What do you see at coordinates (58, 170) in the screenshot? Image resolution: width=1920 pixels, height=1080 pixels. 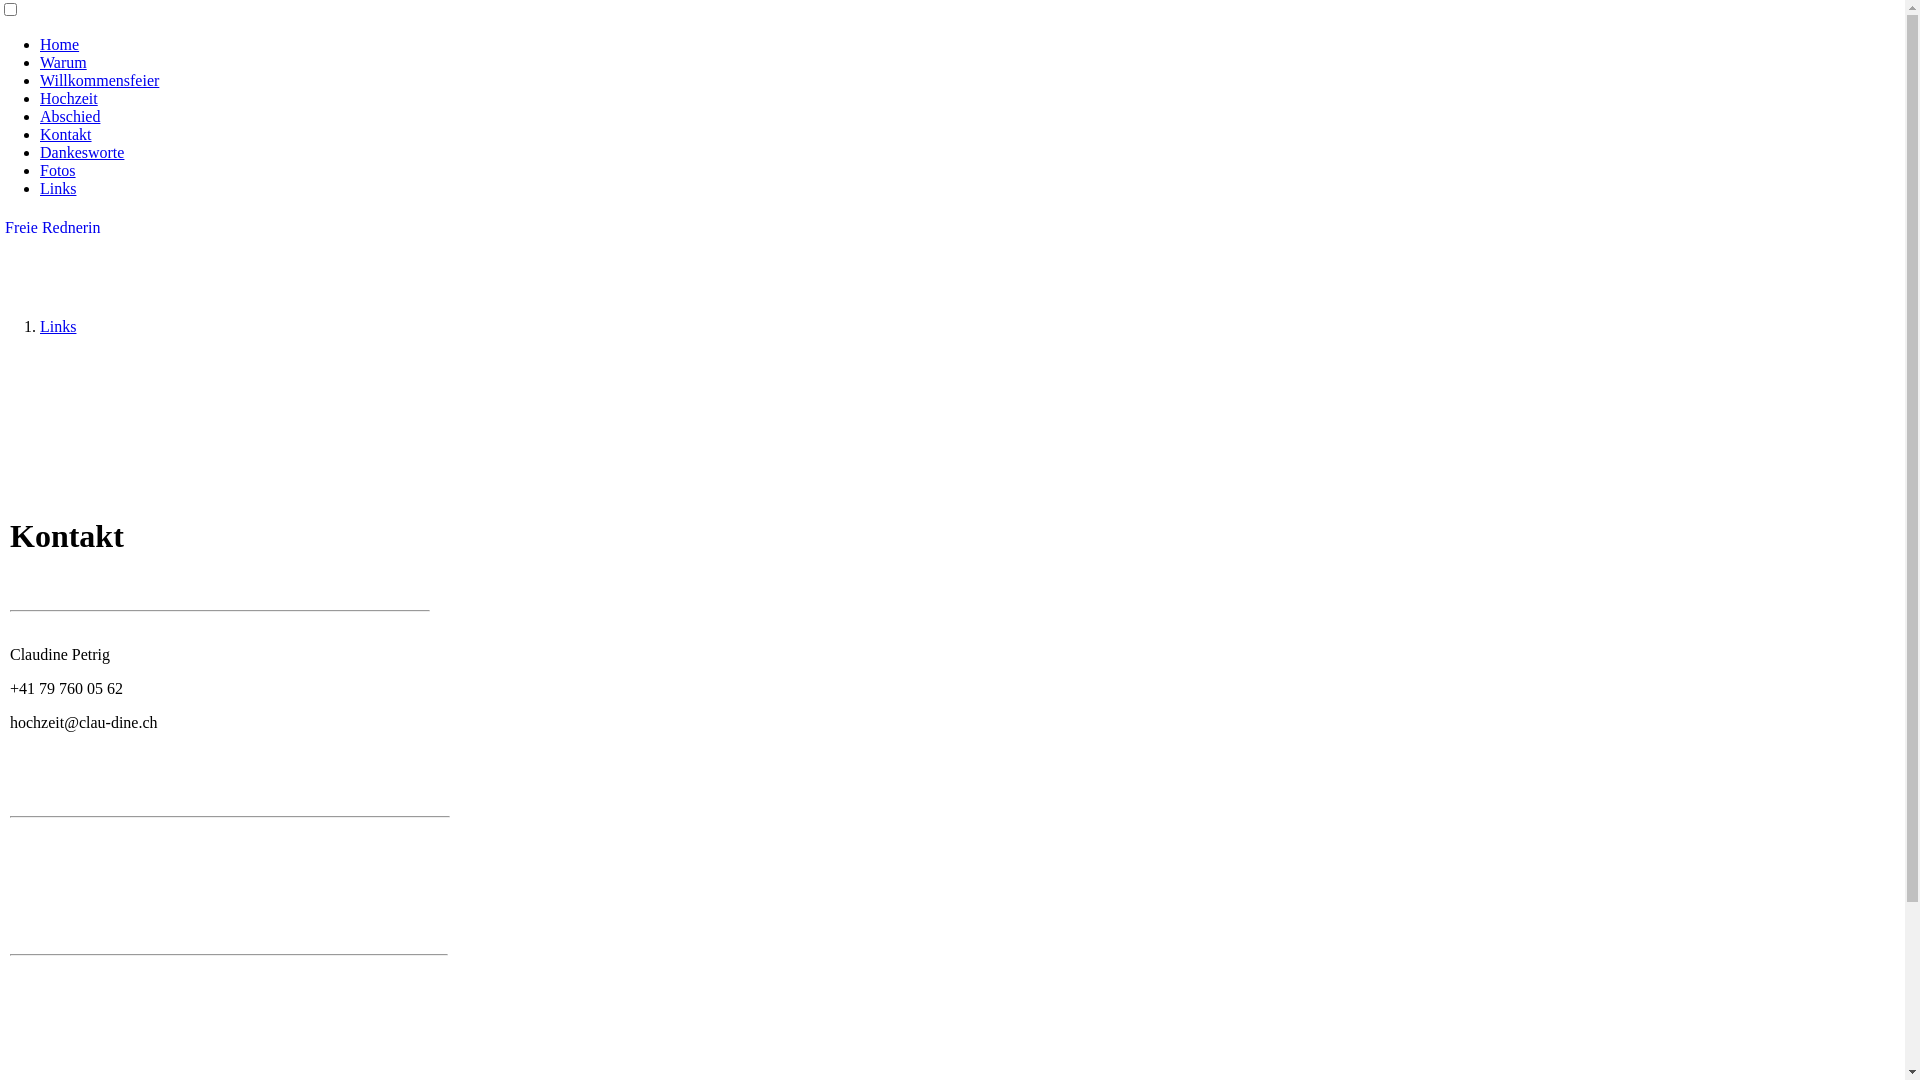 I see `Fotos` at bounding box center [58, 170].